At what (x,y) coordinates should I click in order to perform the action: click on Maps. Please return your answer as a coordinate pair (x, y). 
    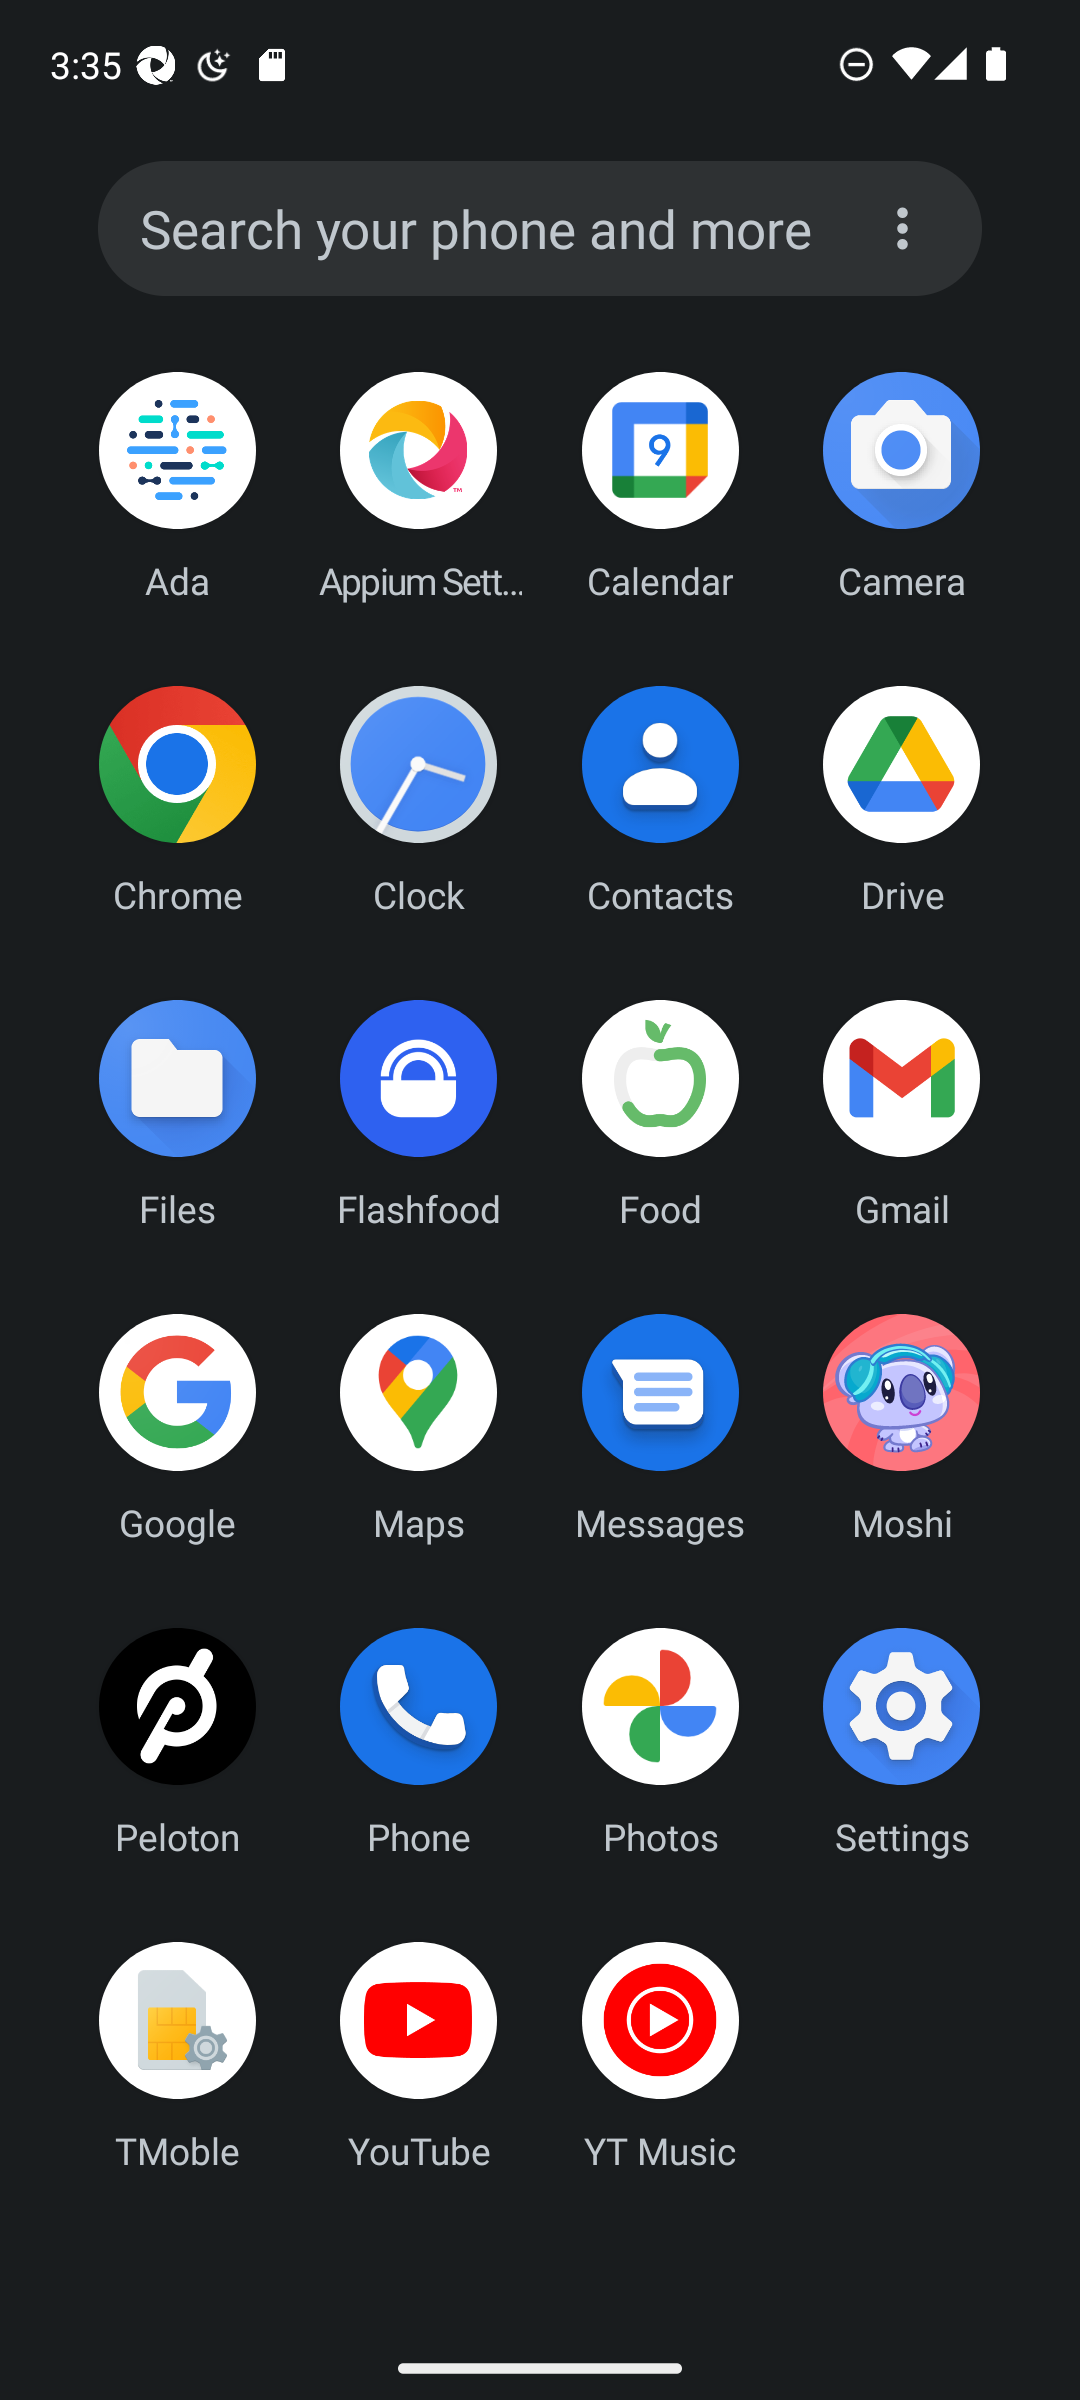
    Looking at the image, I should click on (419, 1426).